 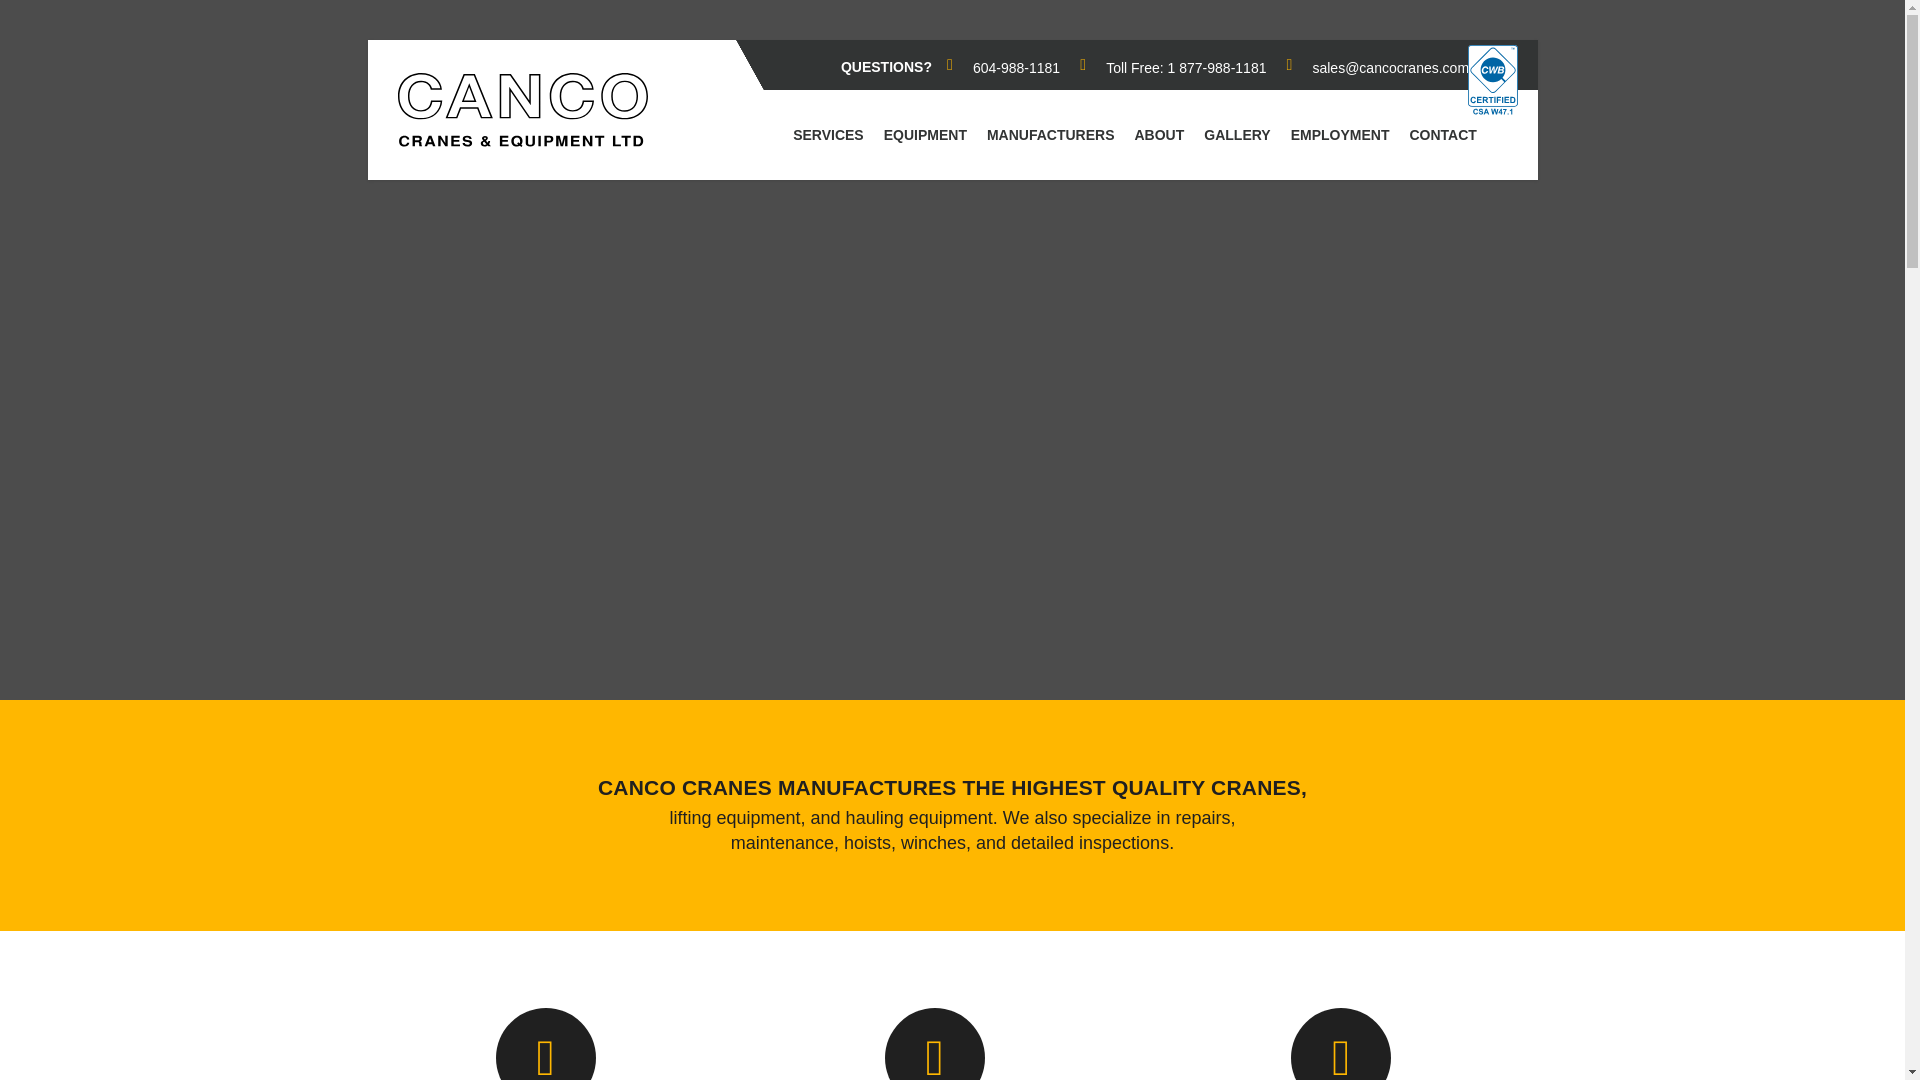 I want to click on EMPLOYMENT, so click(x=1340, y=134).